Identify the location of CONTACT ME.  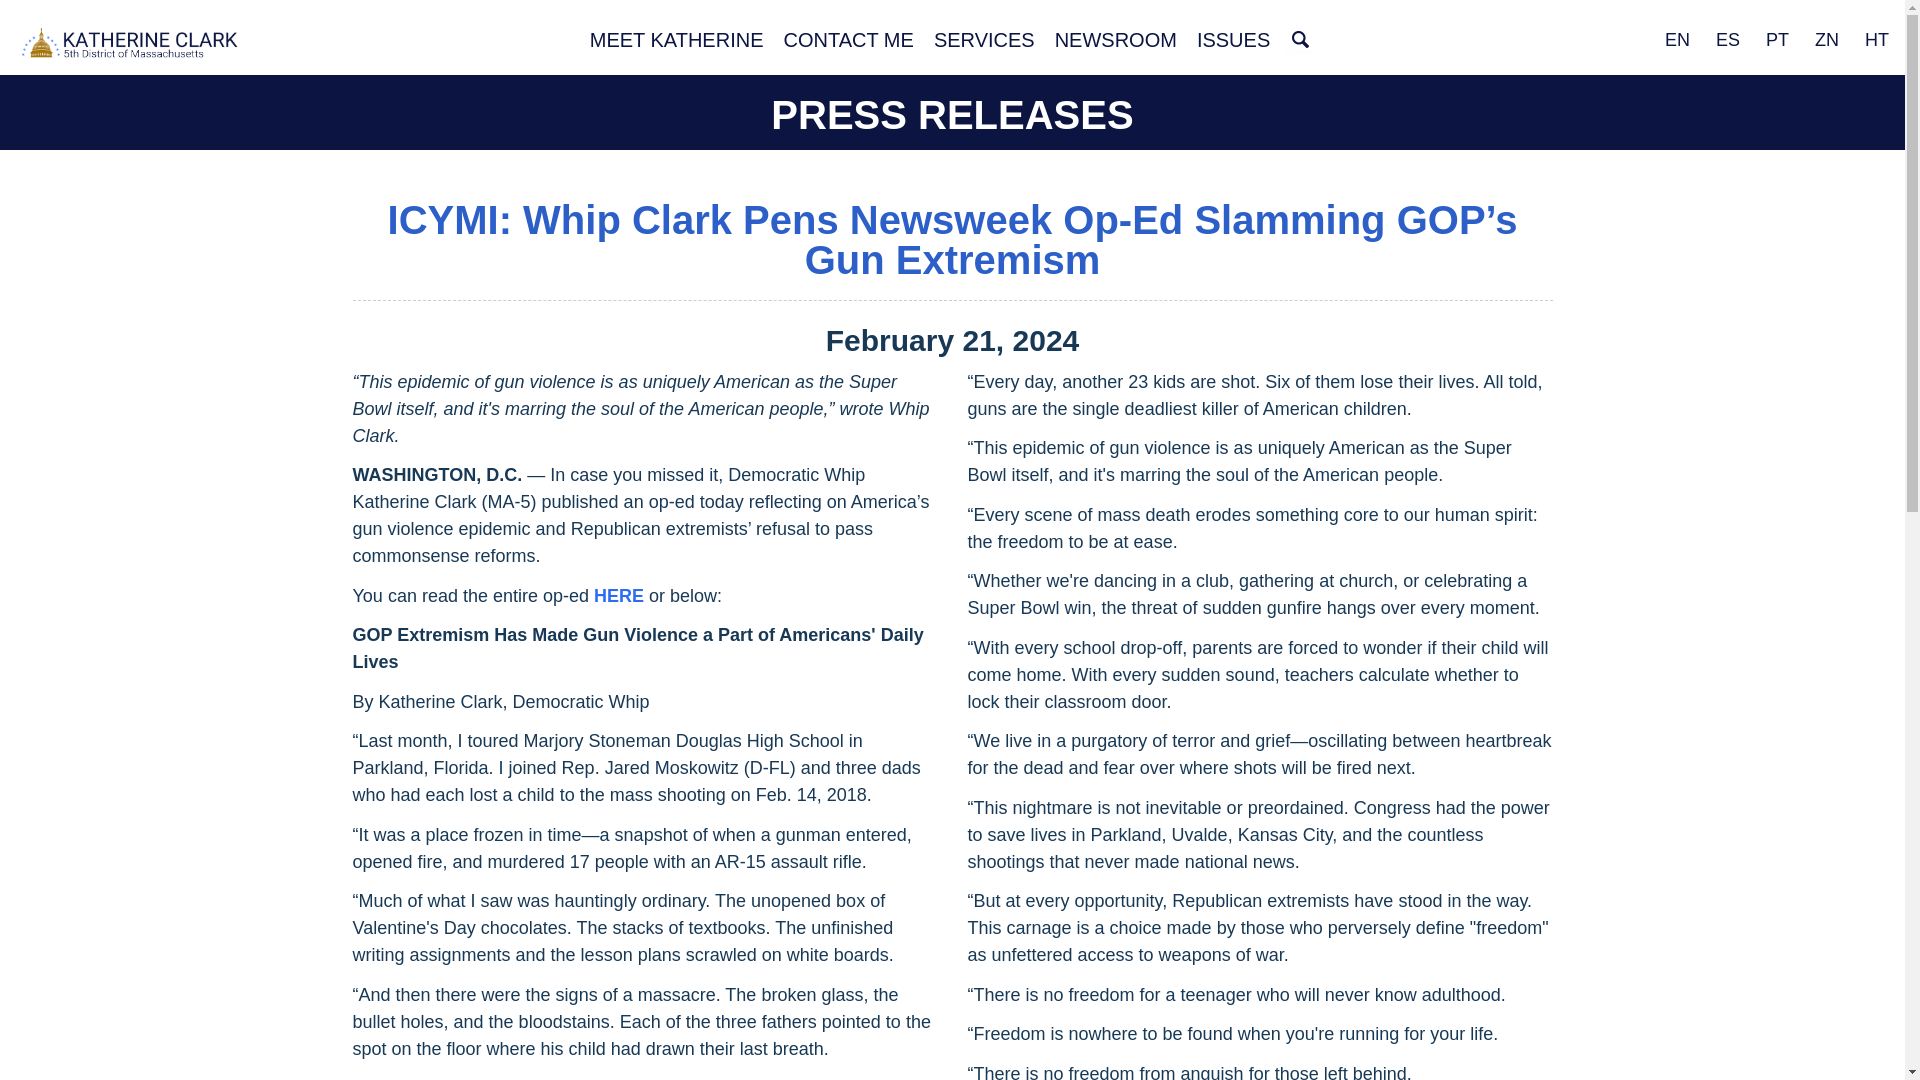
(848, 40).